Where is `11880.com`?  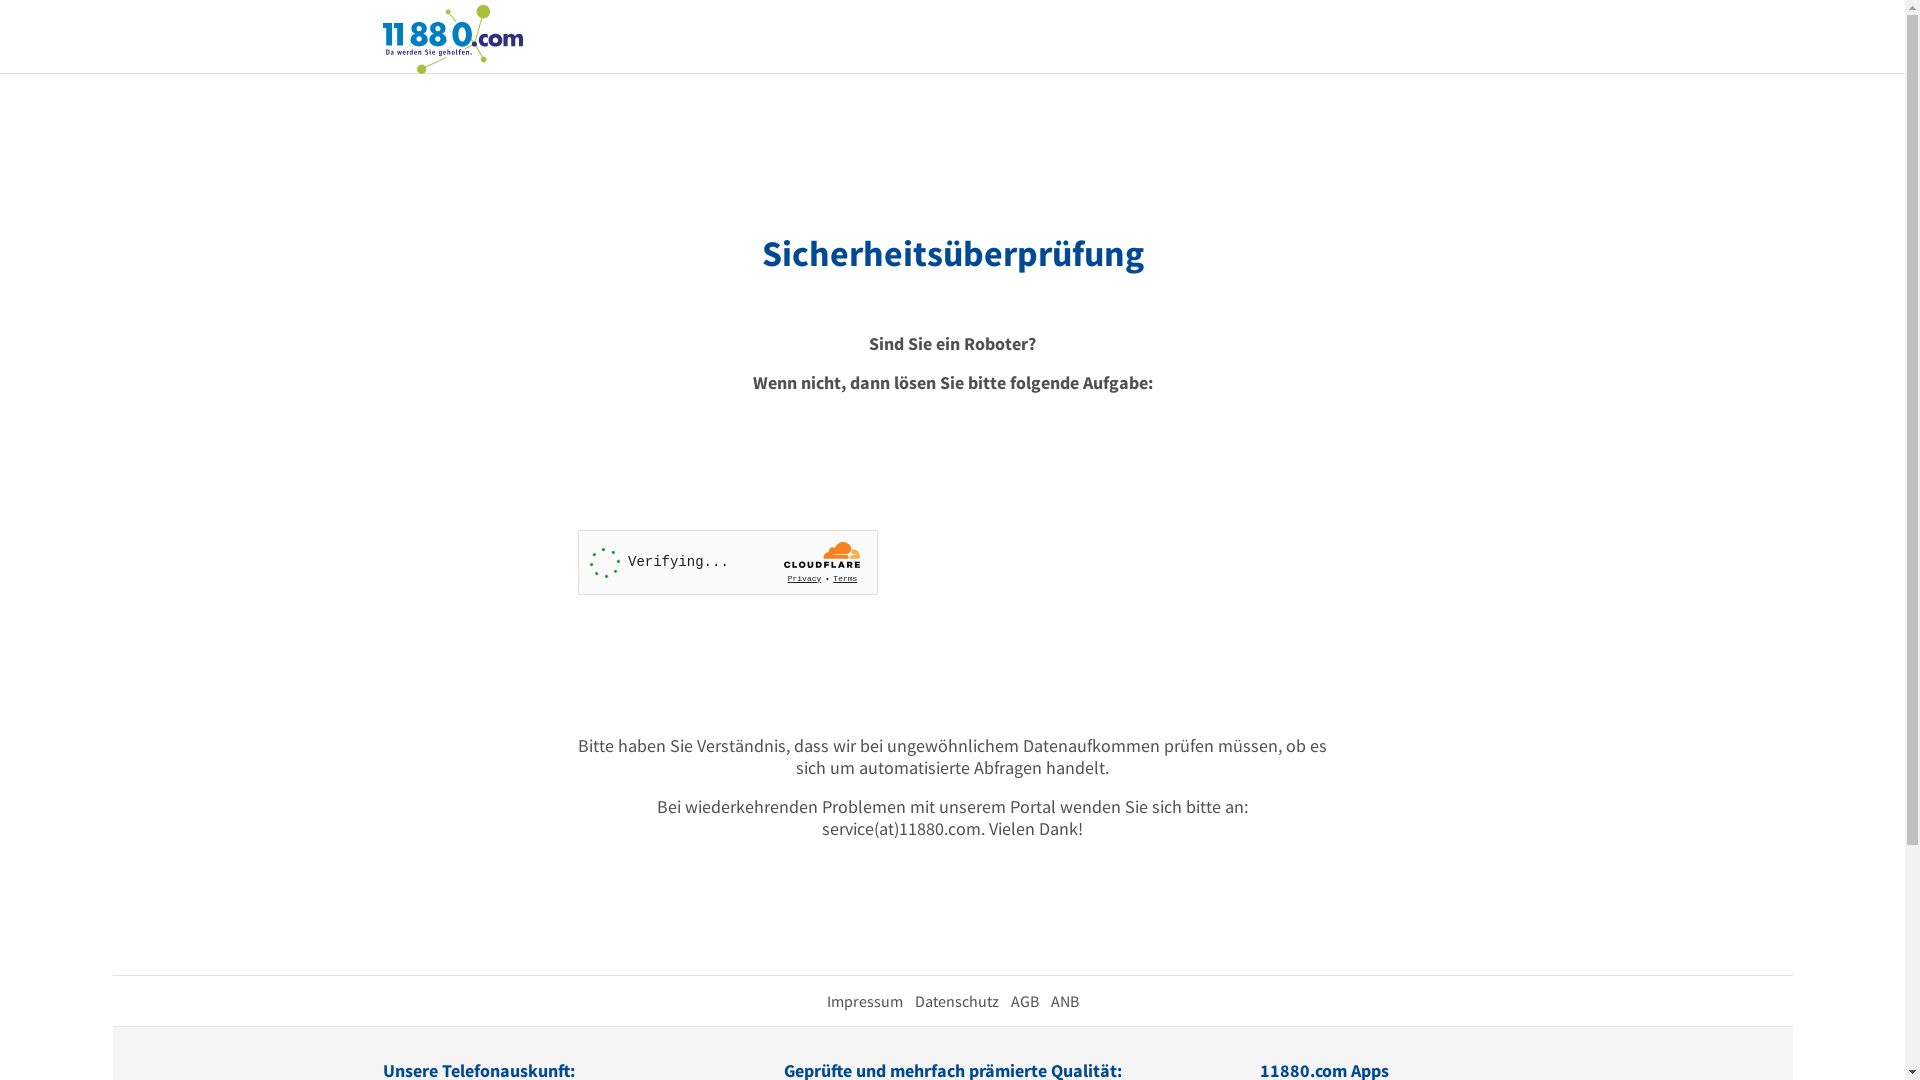
11880.com is located at coordinates (452, 38).